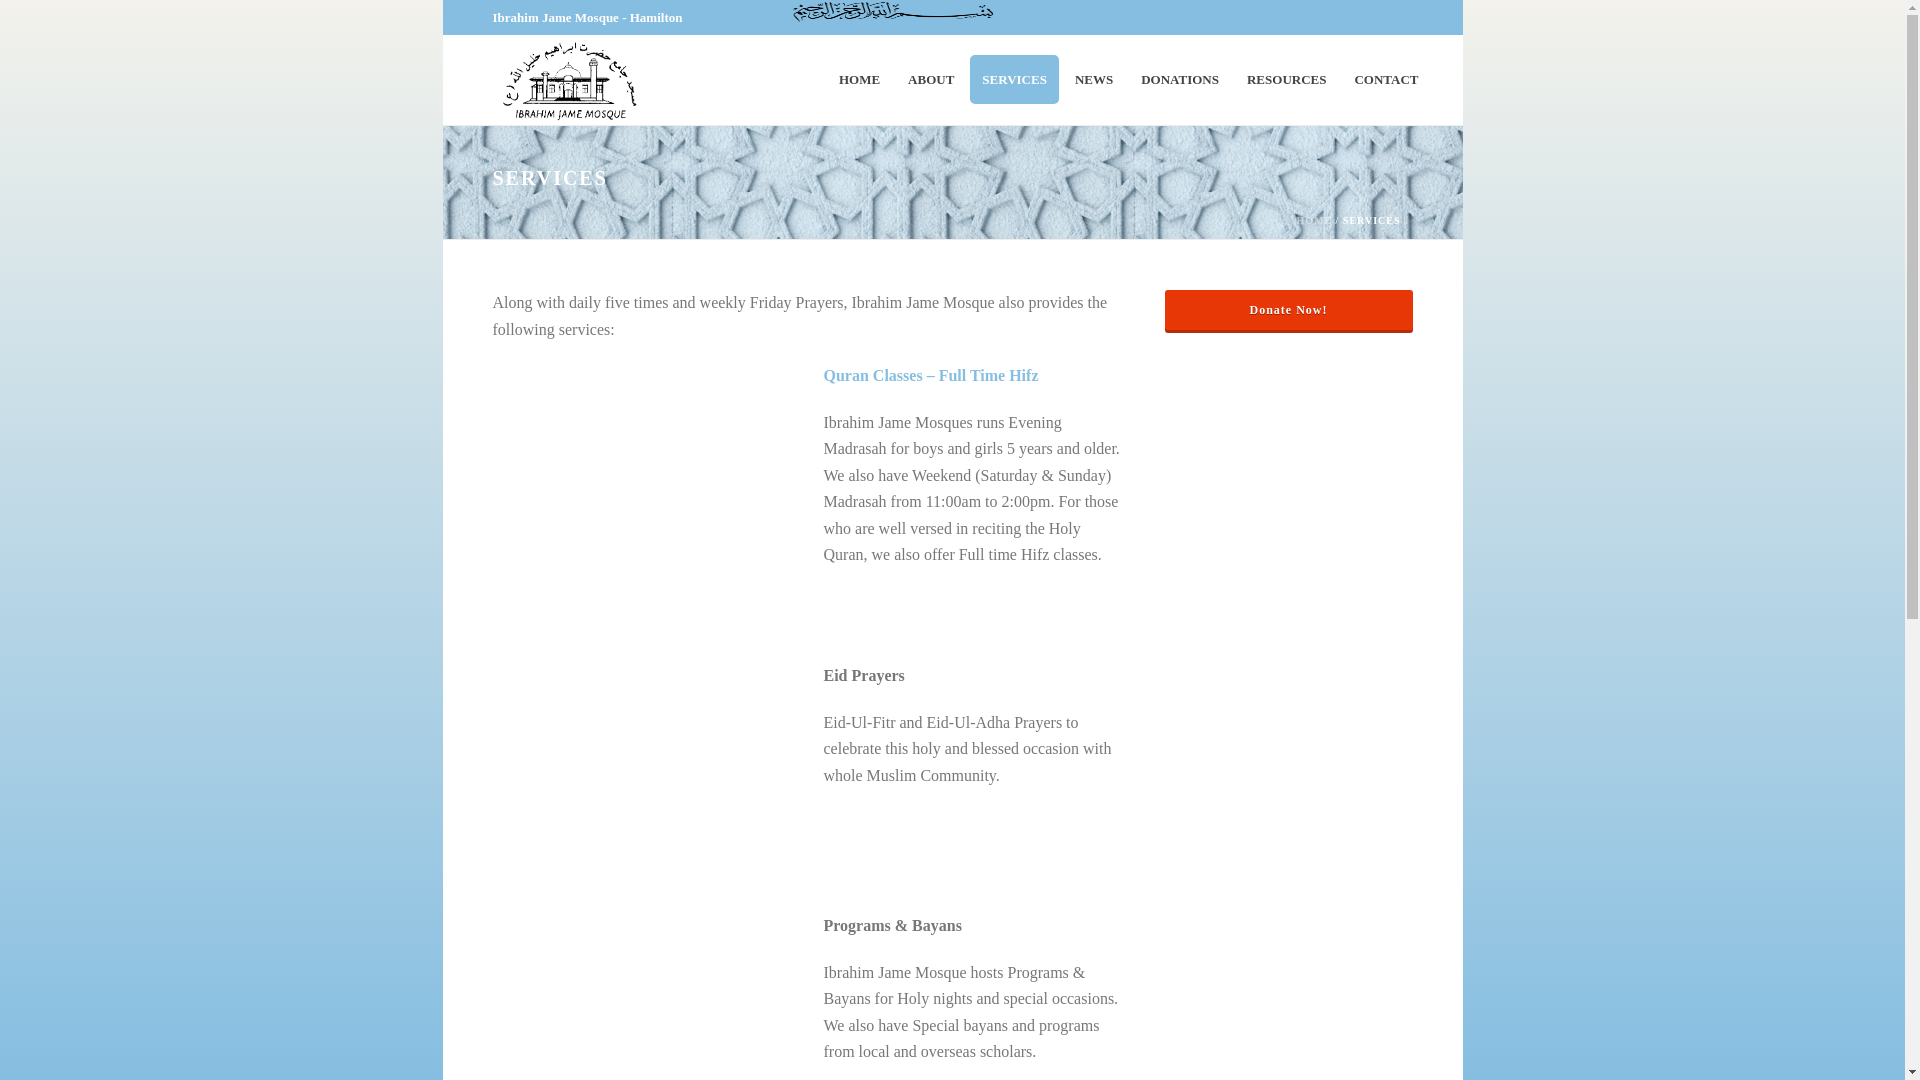 This screenshot has width=1920, height=1080. What do you see at coordinates (1286, 79) in the screenshot?
I see `RESOURCES` at bounding box center [1286, 79].